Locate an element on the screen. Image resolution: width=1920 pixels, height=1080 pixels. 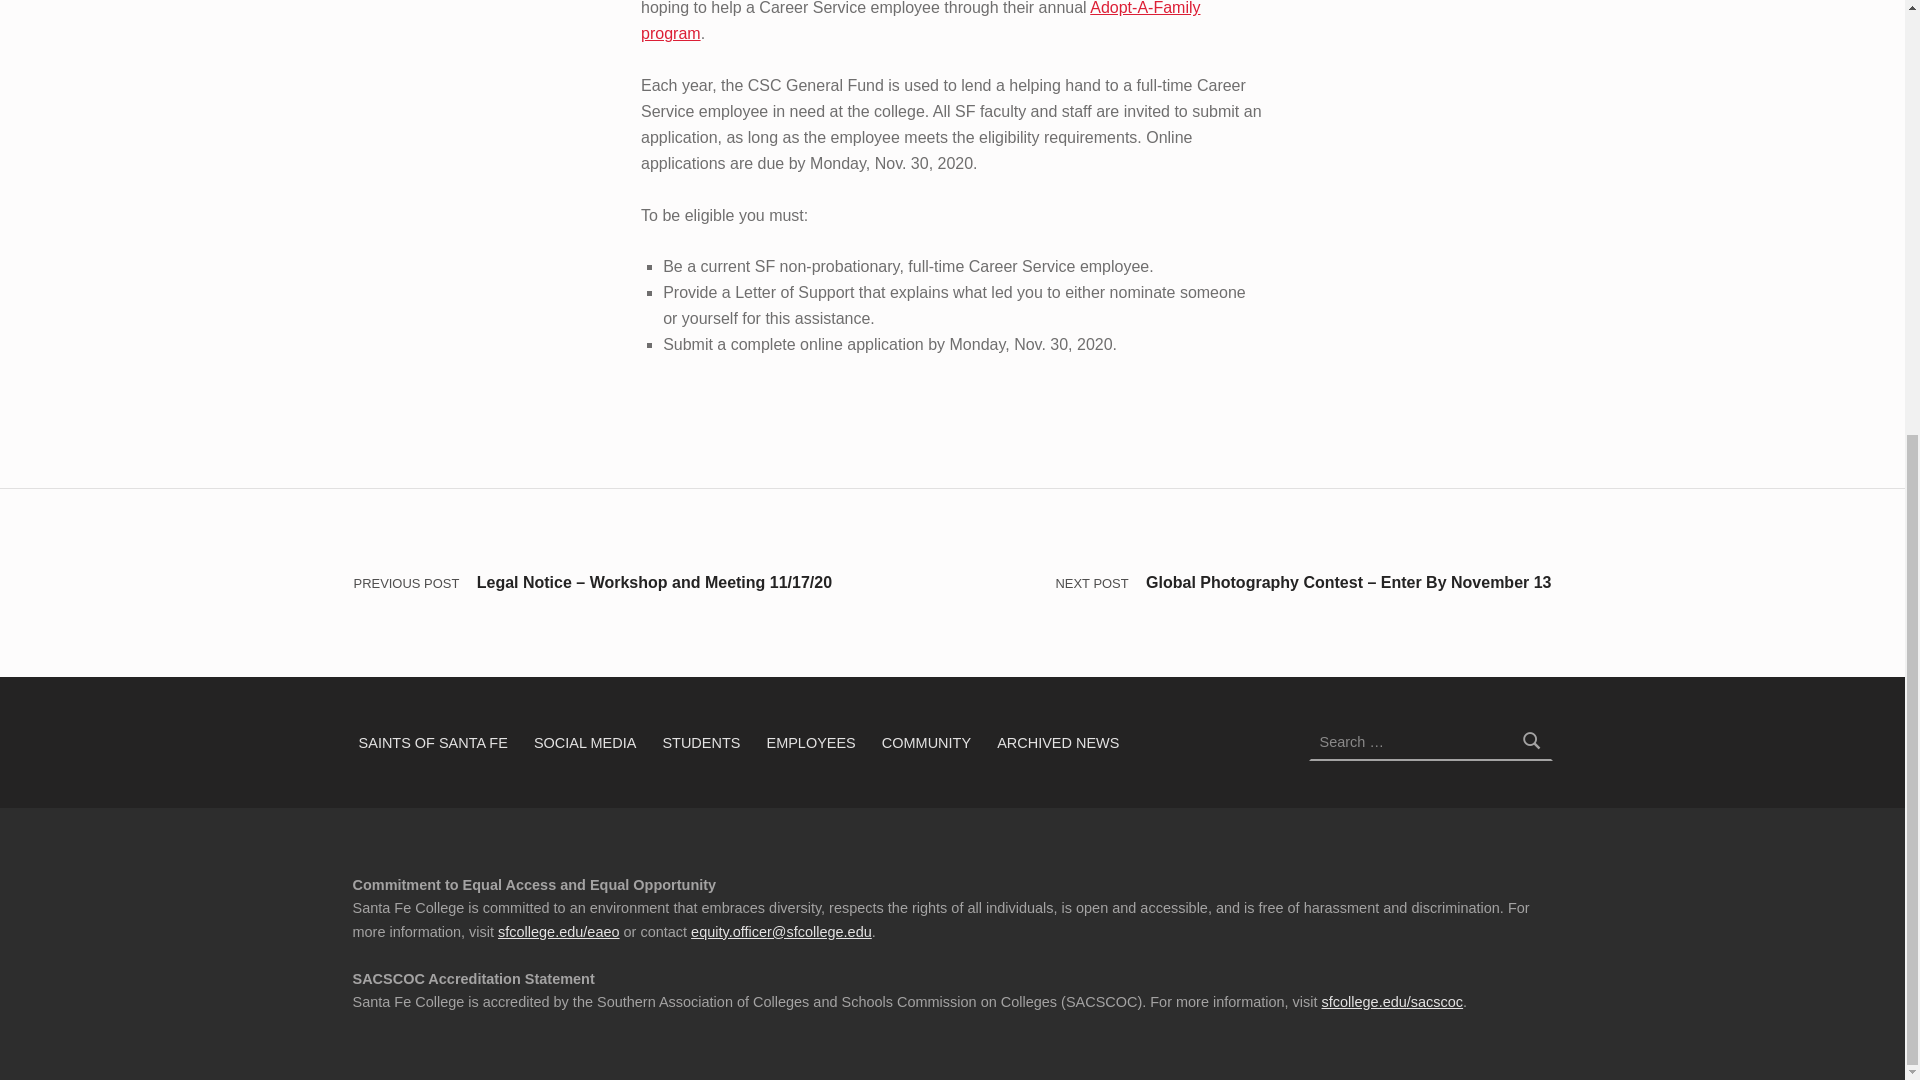
EMPLOYEES is located at coordinates (810, 742).